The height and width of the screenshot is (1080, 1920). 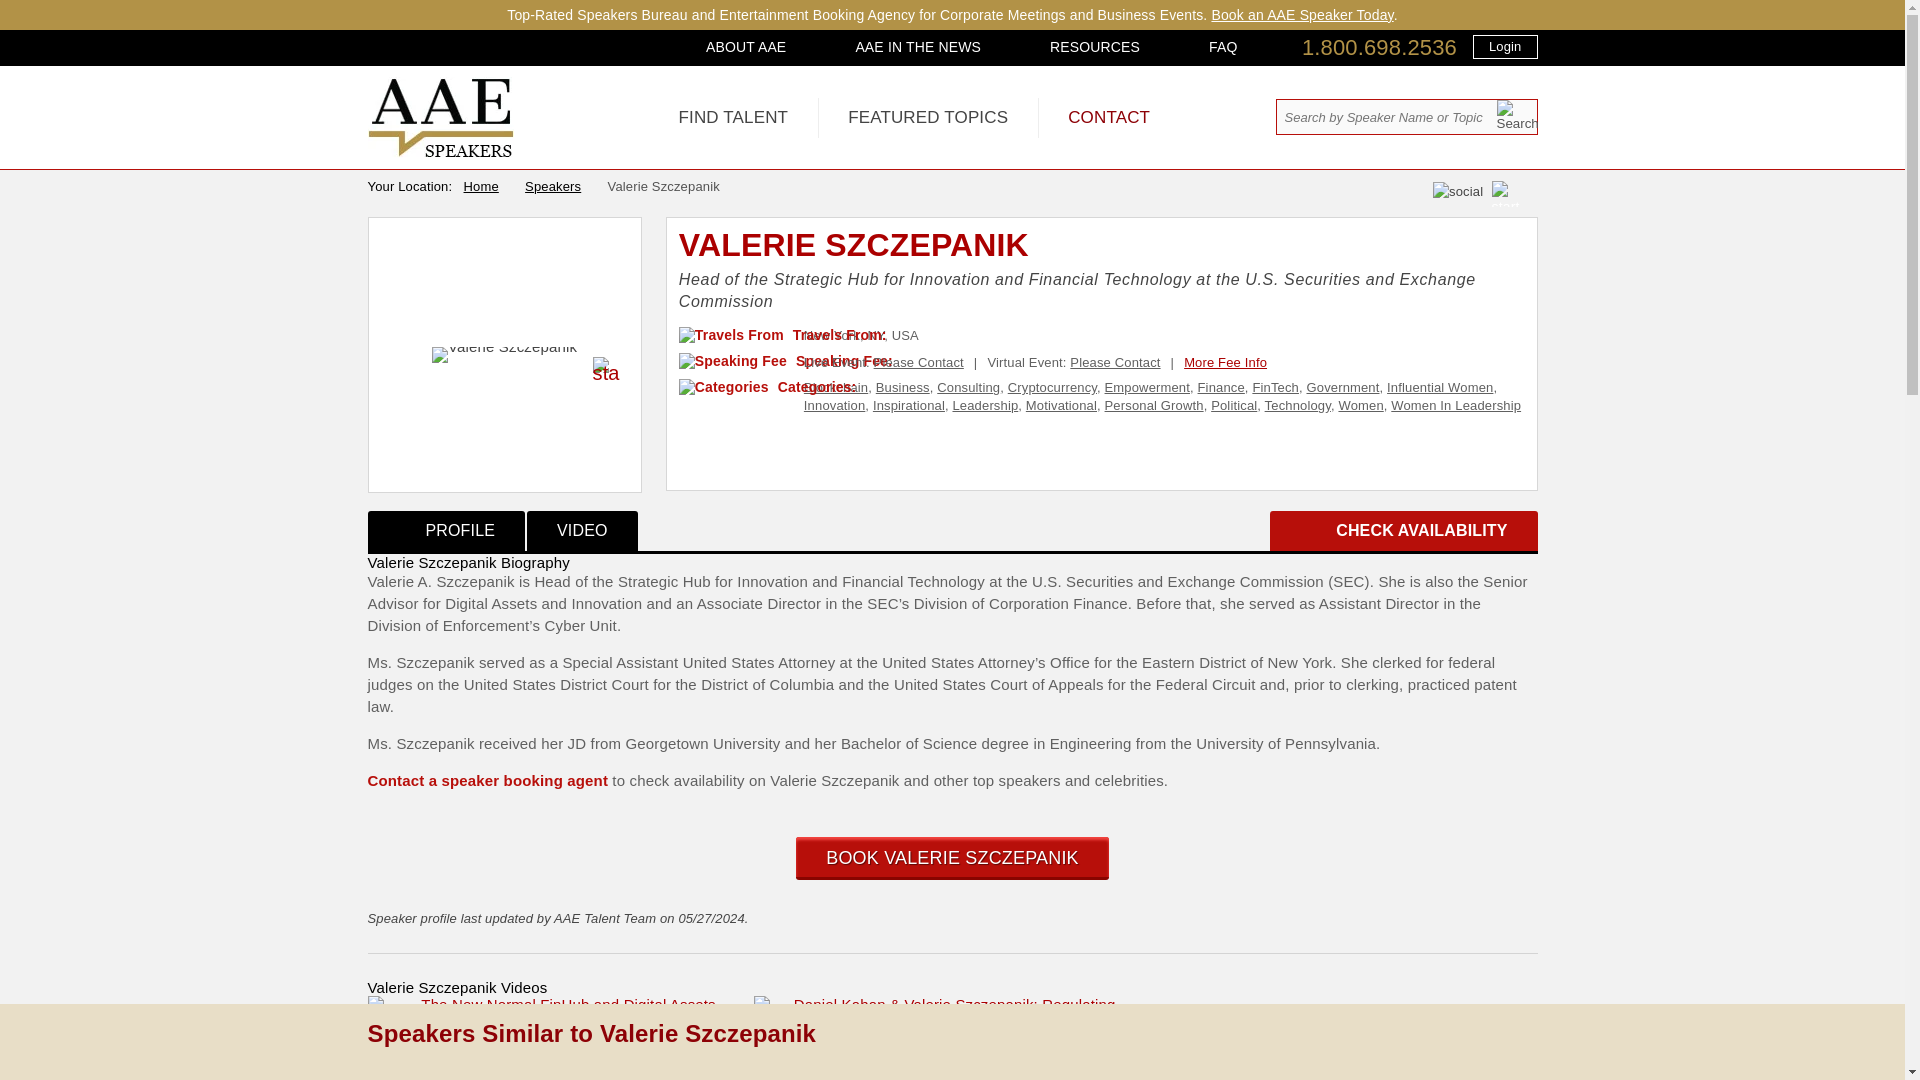 I want to click on Search, so click(x=1516, y=115).